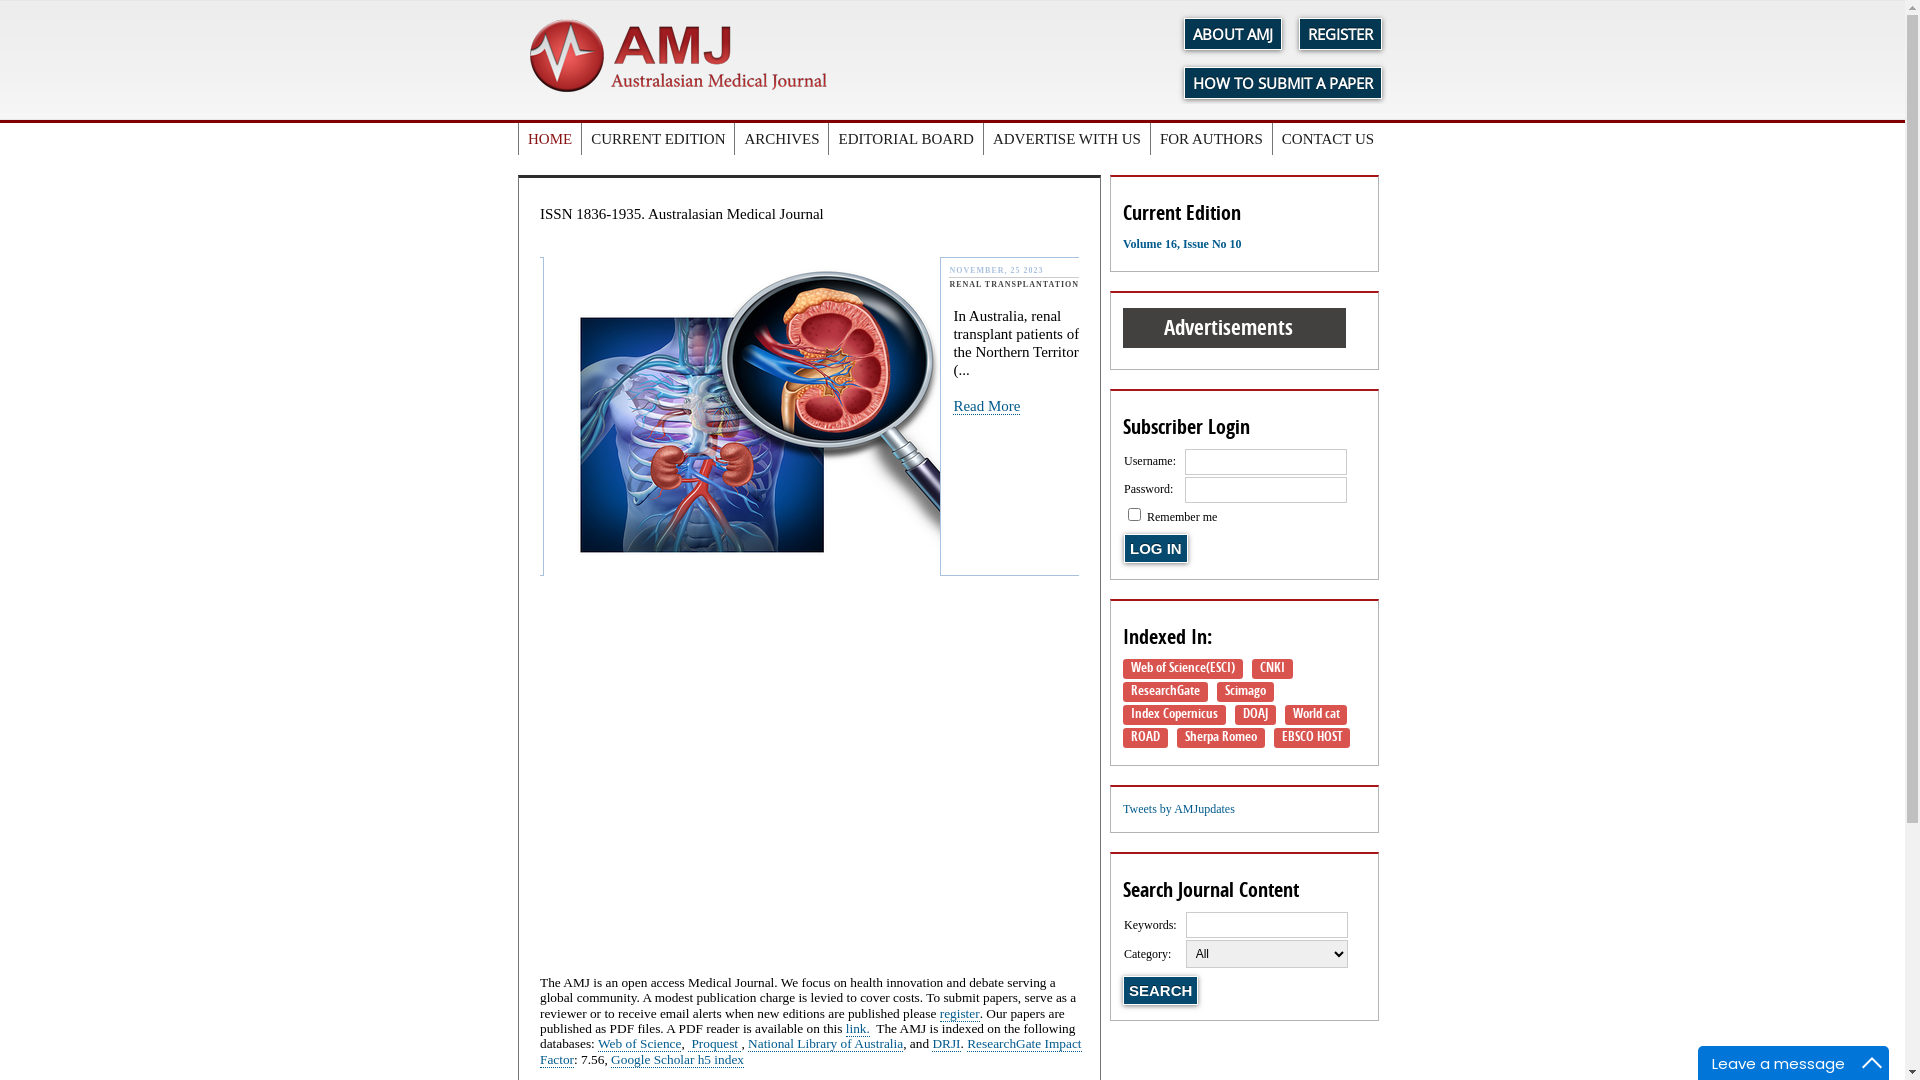  What do you see at coordinates (658, 139) in the screenshot?
I see `CURRENT EDITION` at bounding box center [658, 139].